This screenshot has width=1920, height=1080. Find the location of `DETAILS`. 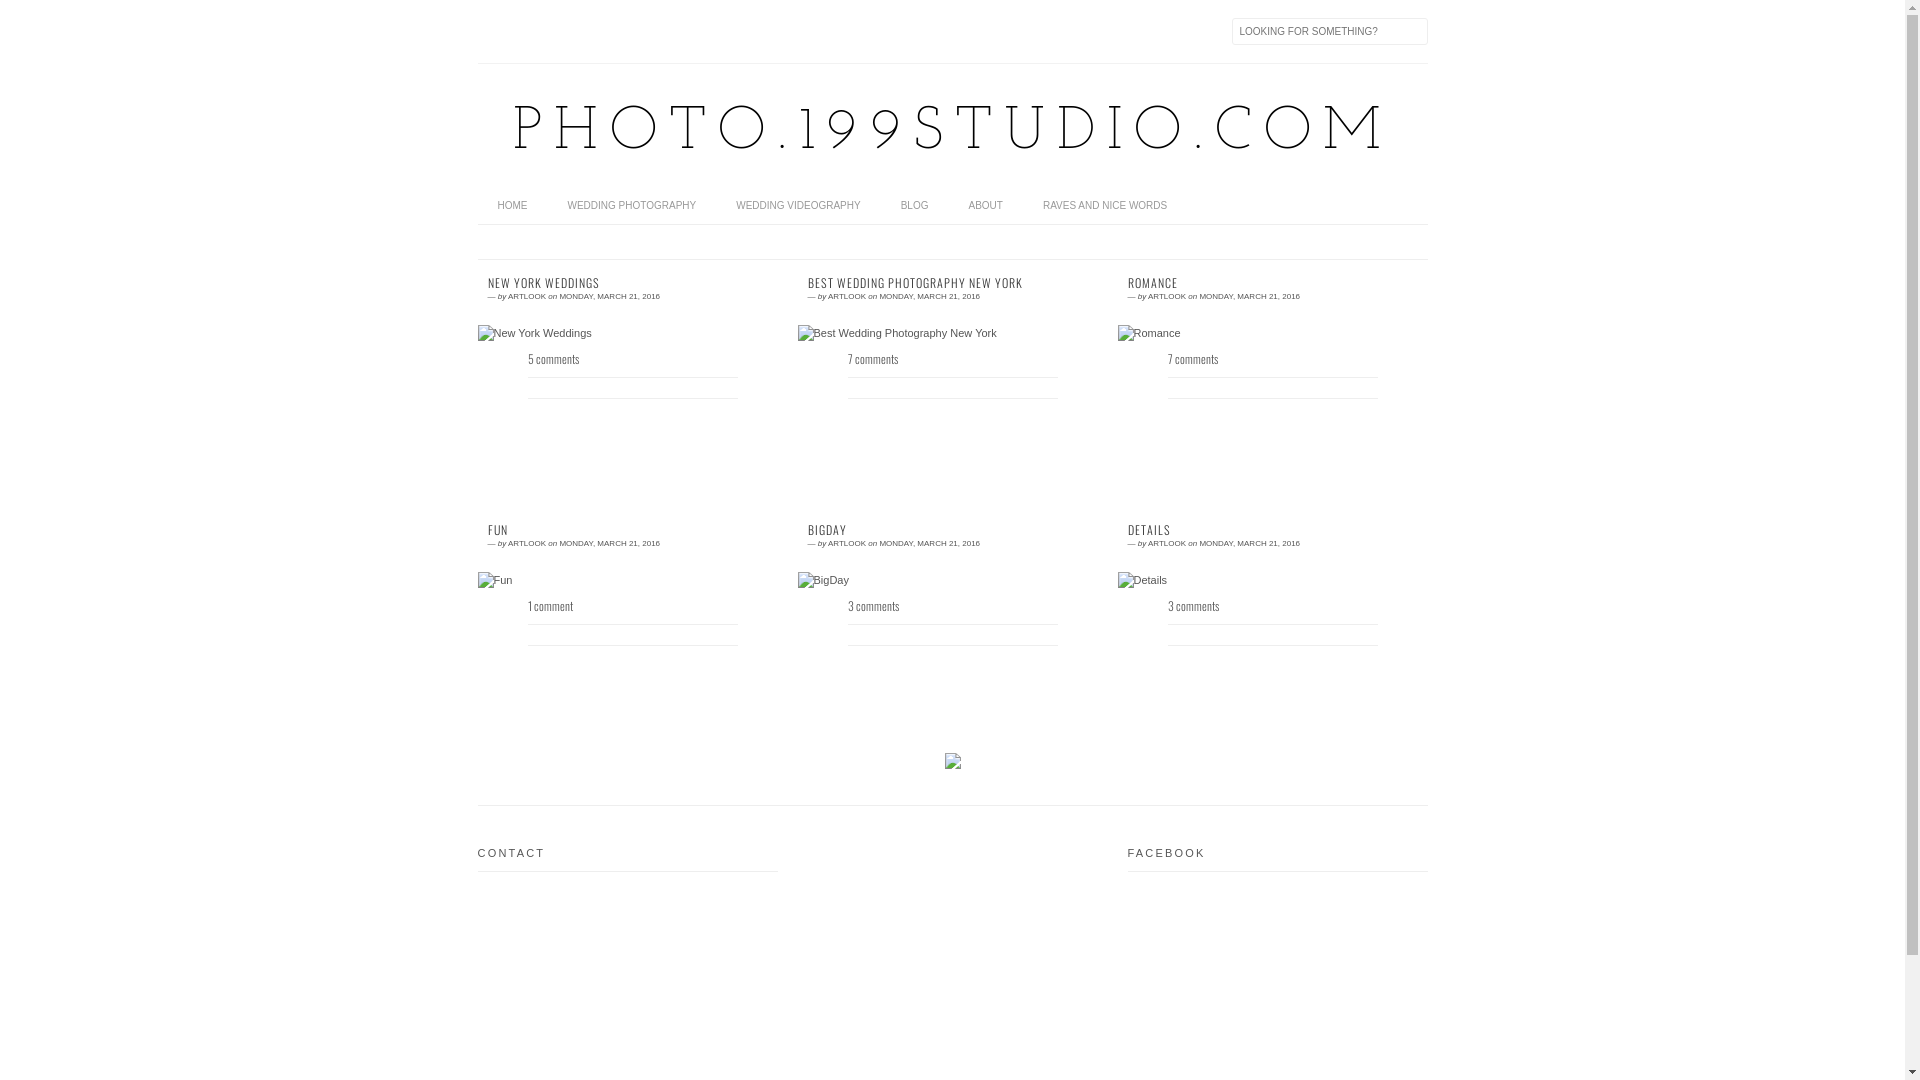

DETAILS is located at coordinates (1273, 530).